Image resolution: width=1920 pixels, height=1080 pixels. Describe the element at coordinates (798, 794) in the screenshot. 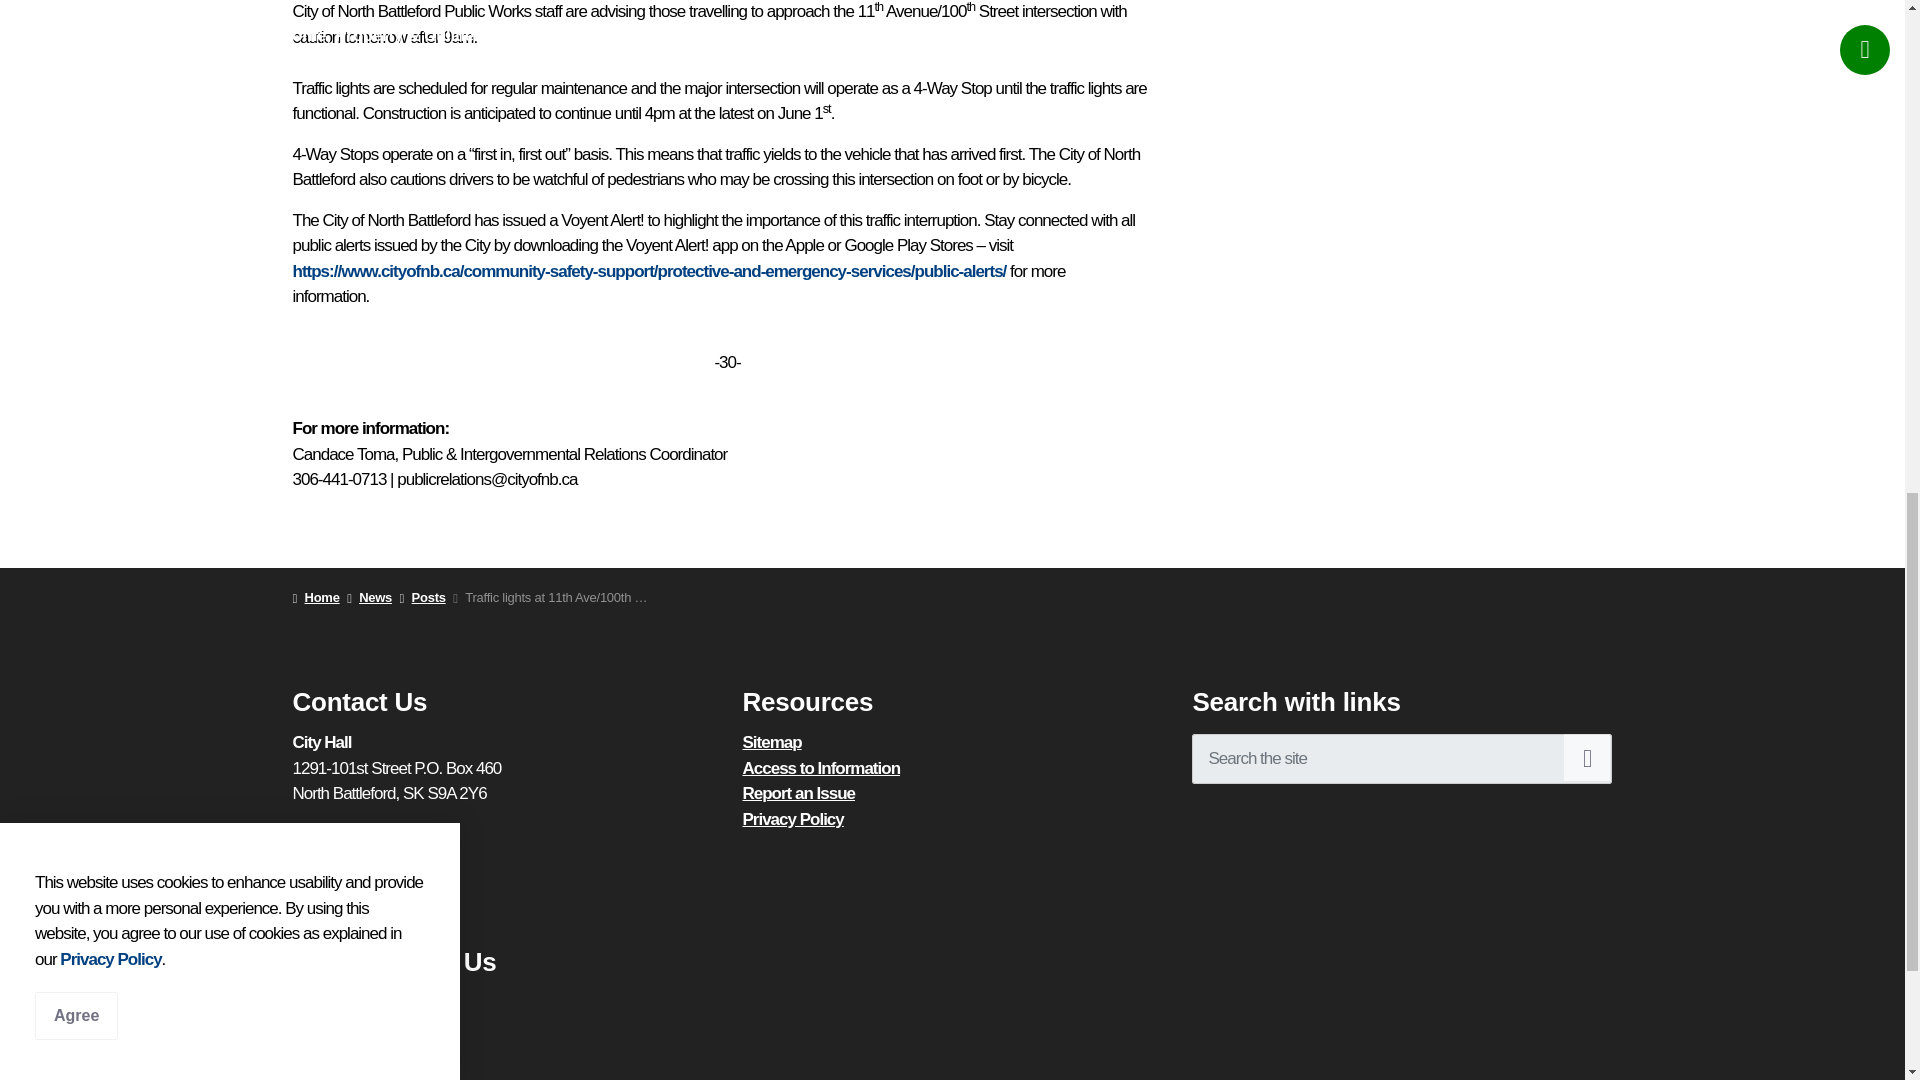

I see `Report an Issue` at that location.